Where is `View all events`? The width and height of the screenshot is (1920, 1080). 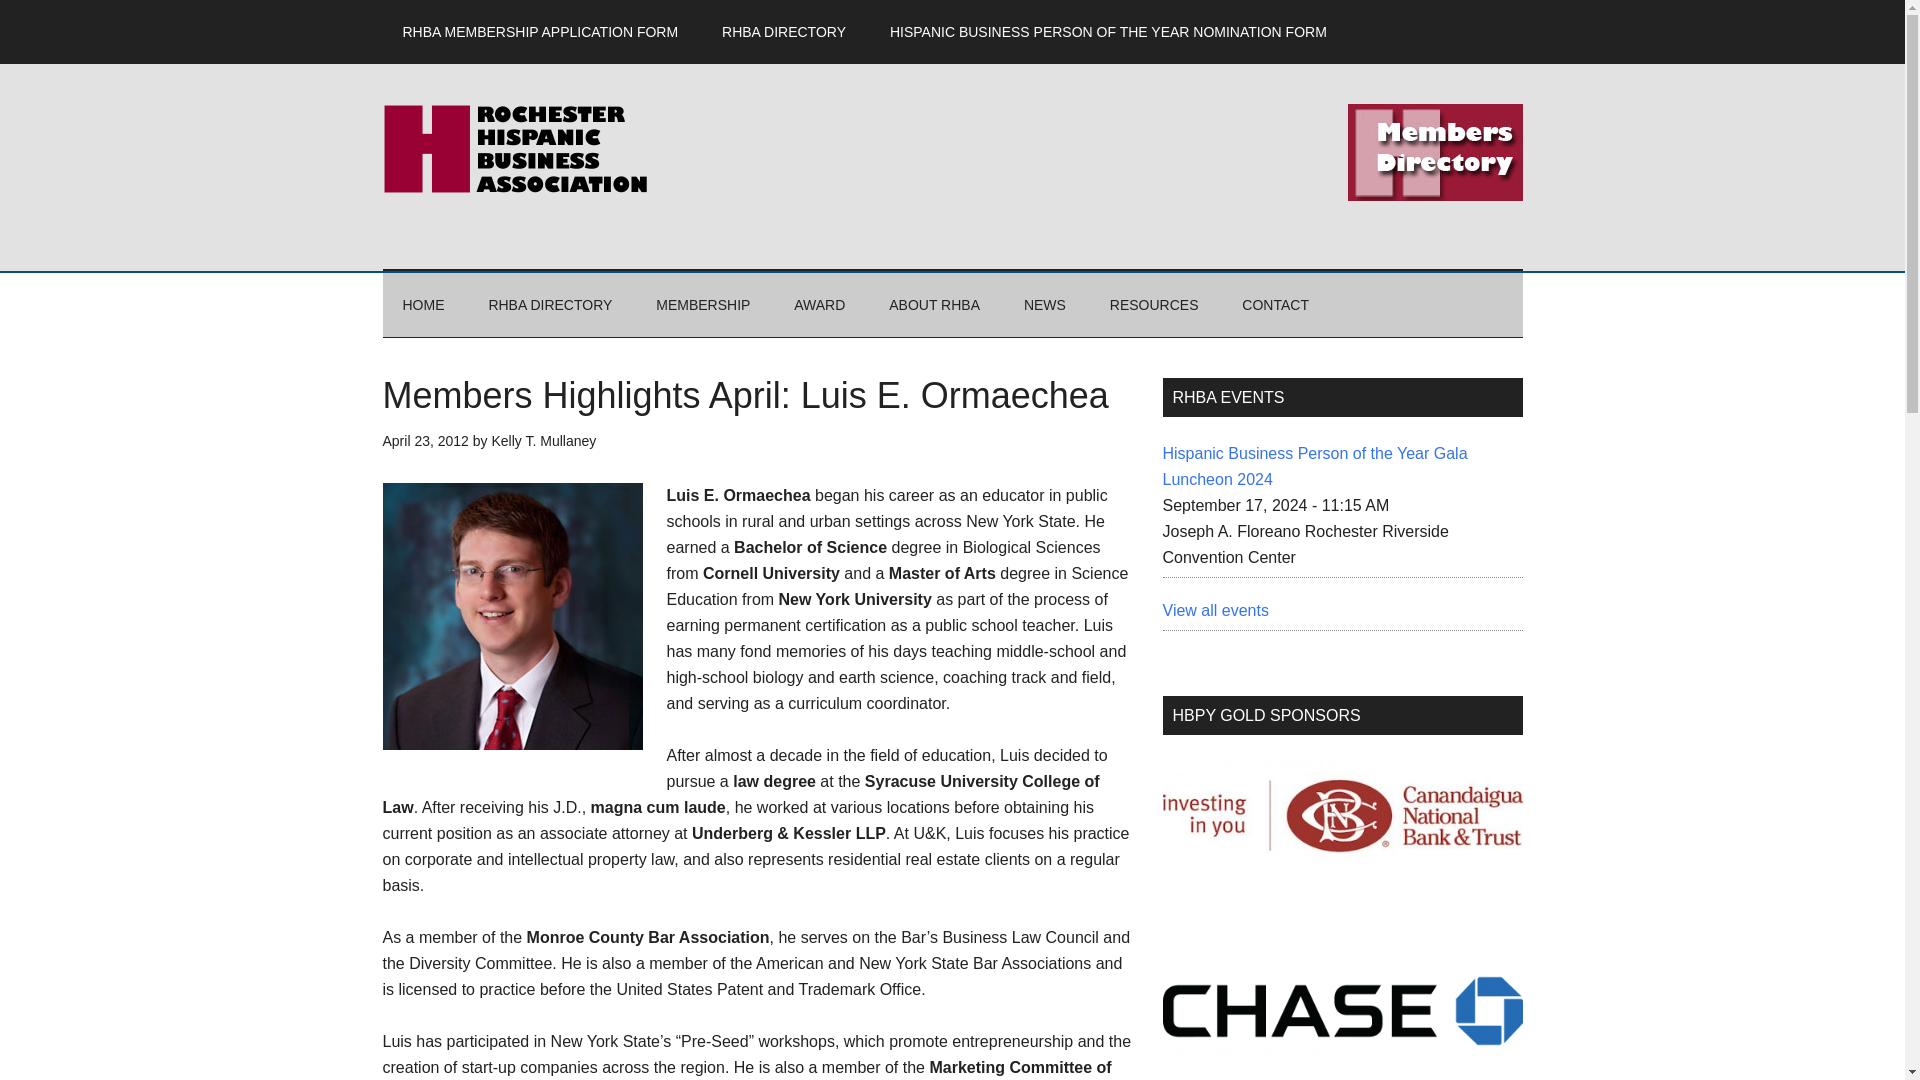 View all events is located at coordinates (1214, 610).